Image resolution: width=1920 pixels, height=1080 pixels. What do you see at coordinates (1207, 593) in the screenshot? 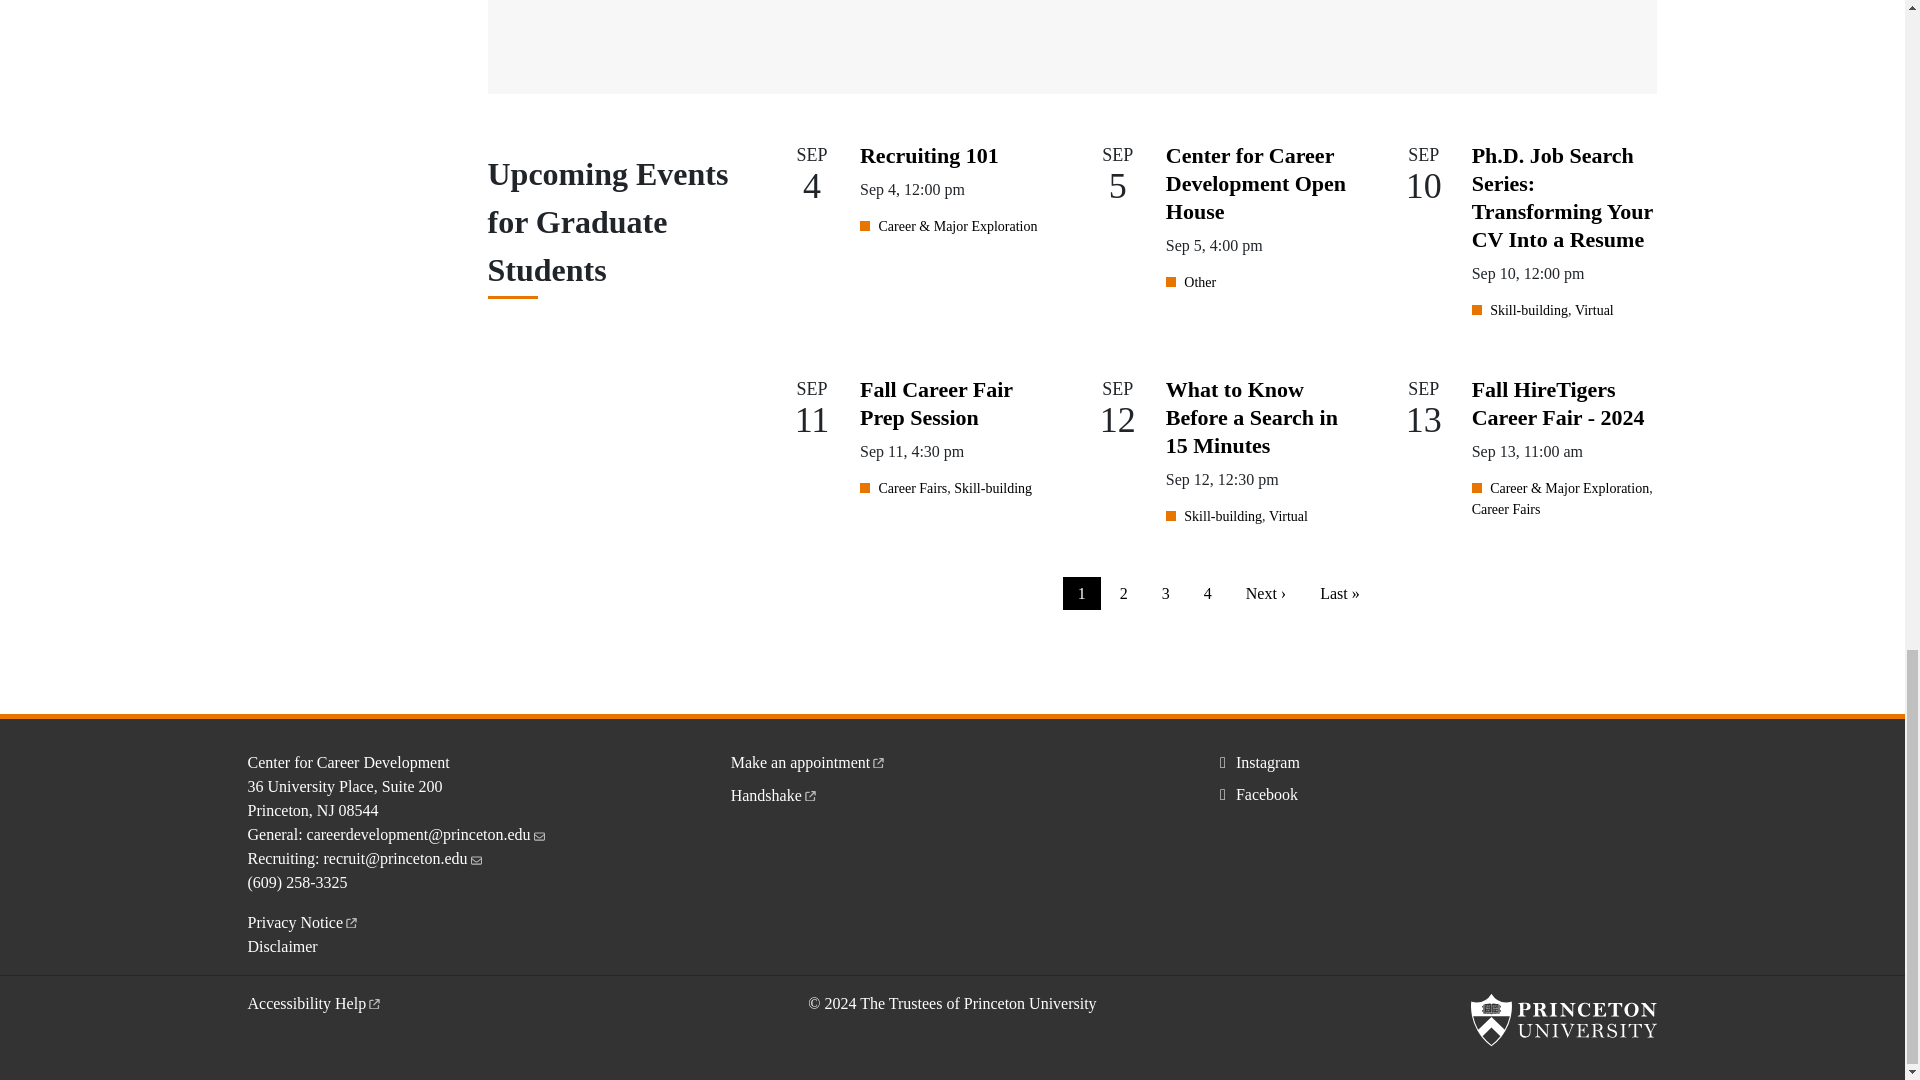
I see `Go to page 4` at bounding box center [1207, 593].